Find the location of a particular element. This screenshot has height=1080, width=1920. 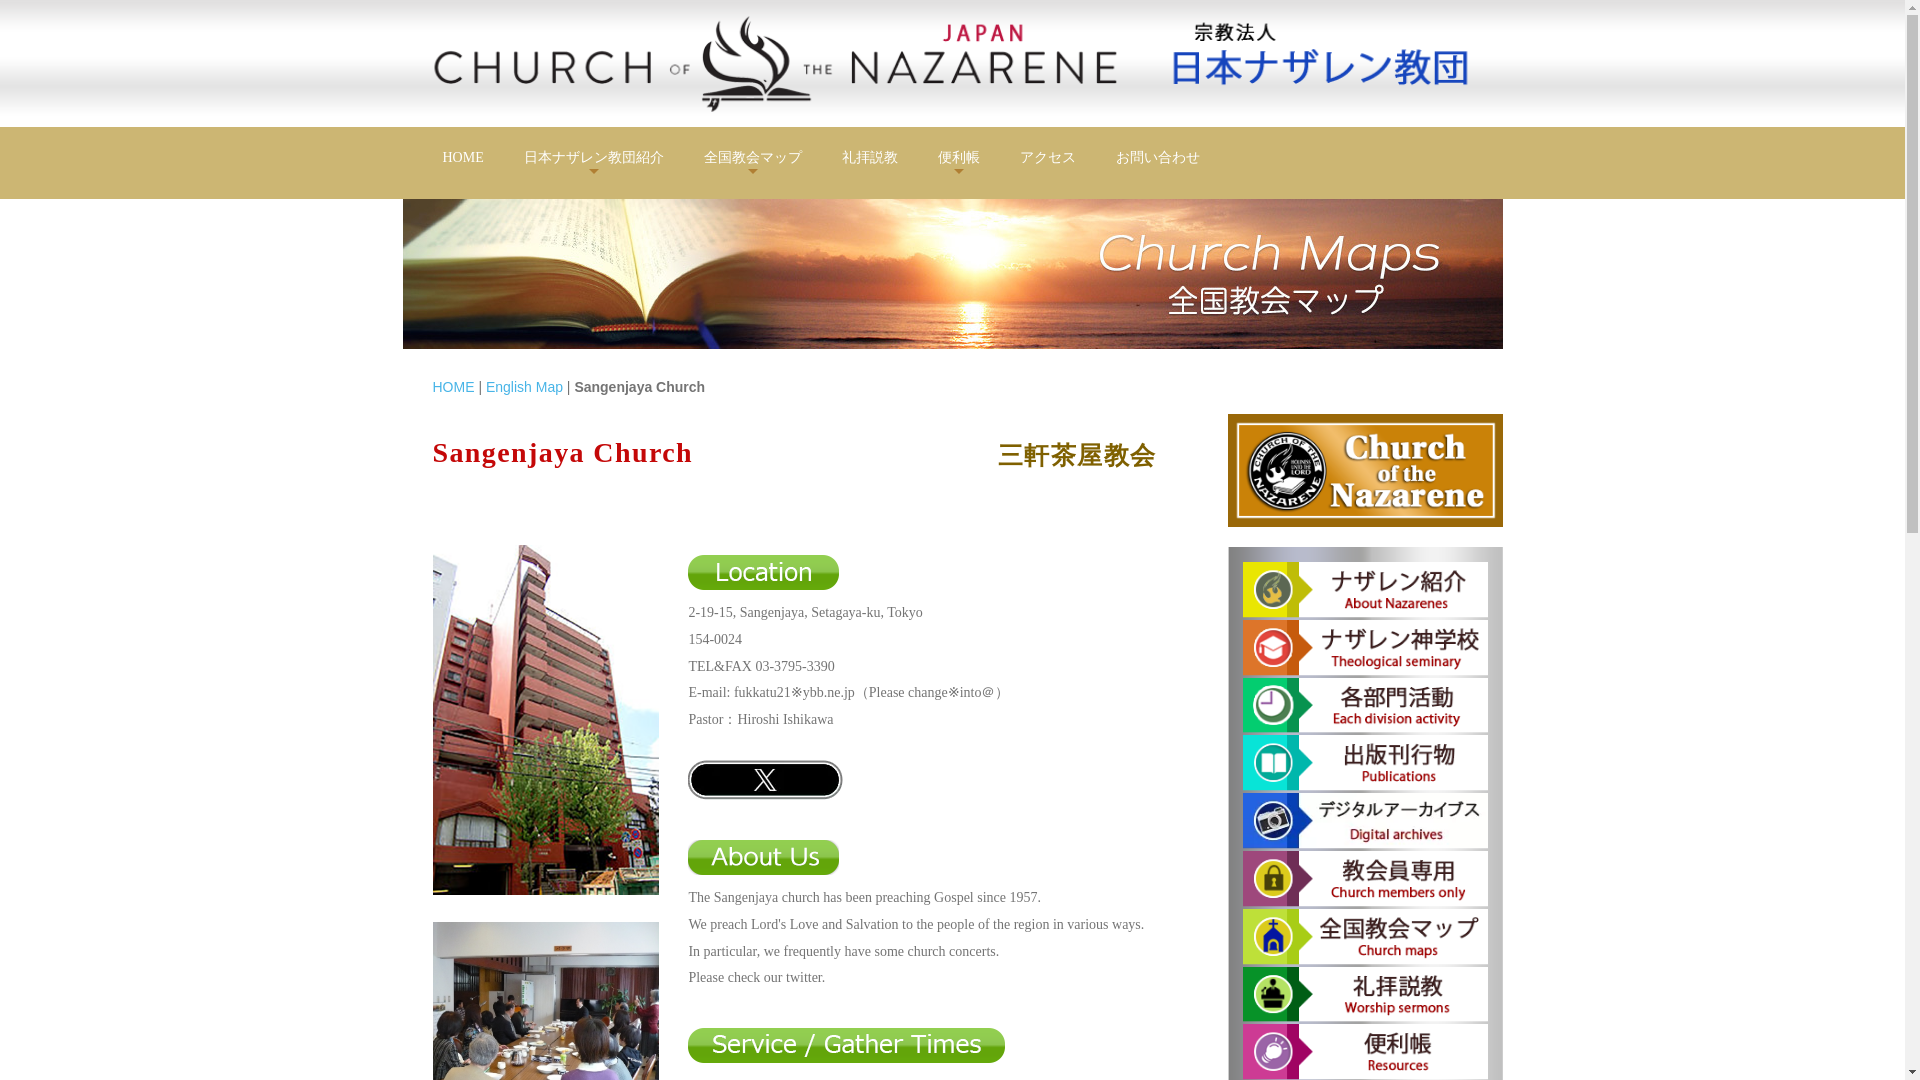

HOME is located at coordinates (453, 387).